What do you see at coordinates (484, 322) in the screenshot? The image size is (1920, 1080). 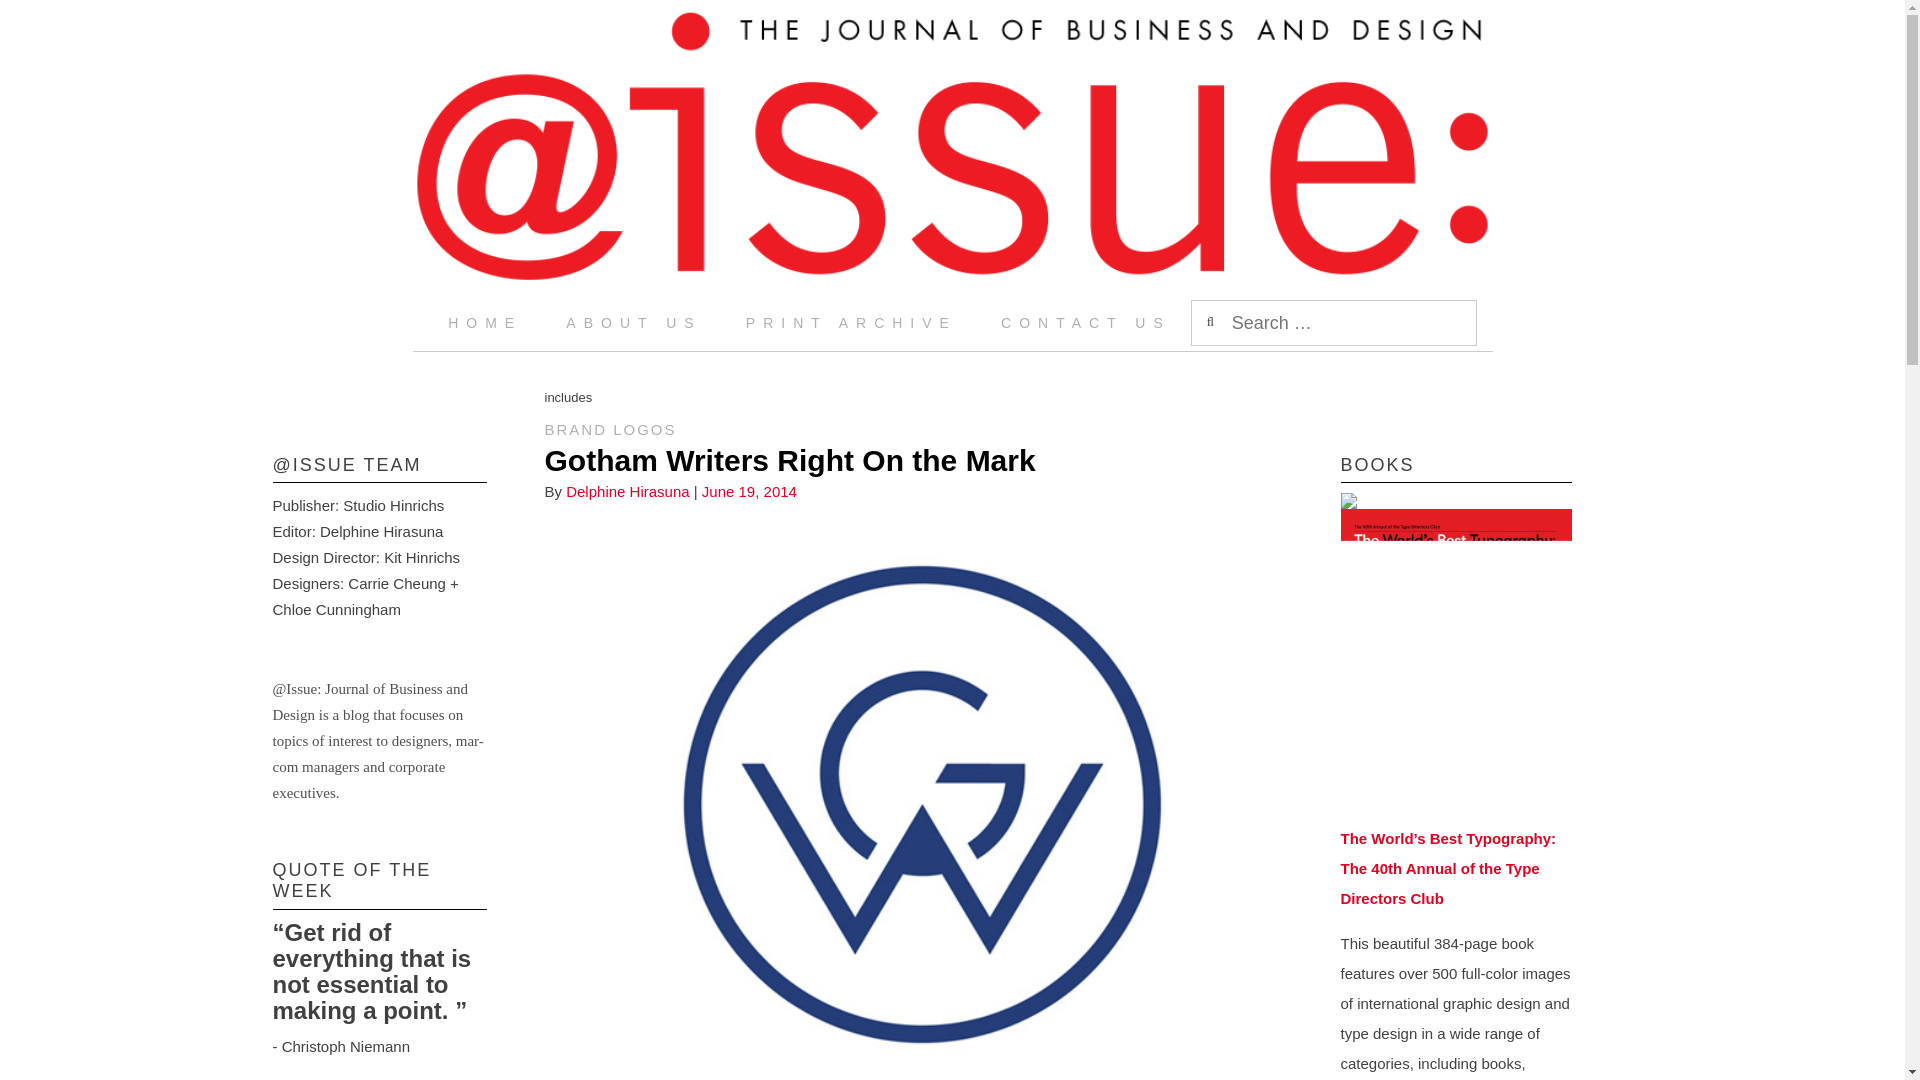 I see `HOME` at bounding box center [484, 322].